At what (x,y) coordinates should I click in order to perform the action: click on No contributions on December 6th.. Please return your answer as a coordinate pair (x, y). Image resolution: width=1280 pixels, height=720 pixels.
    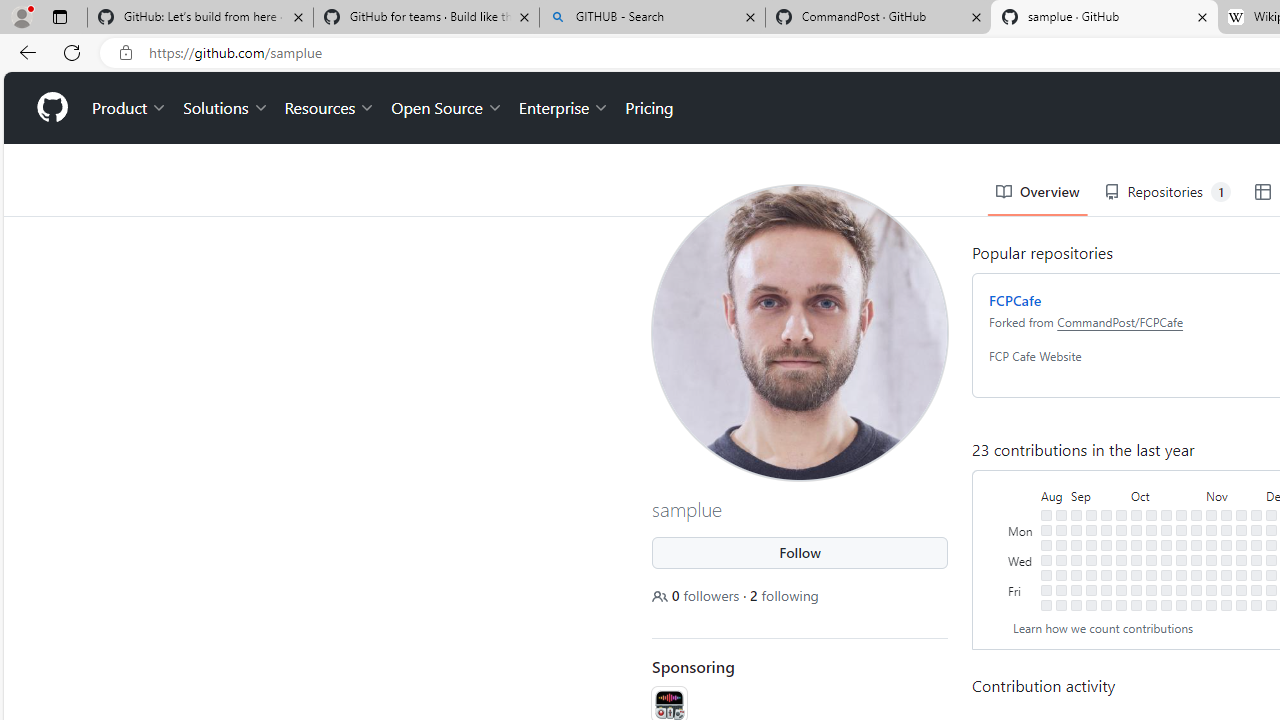
    Looking at the image, I should click on (1271, 559).